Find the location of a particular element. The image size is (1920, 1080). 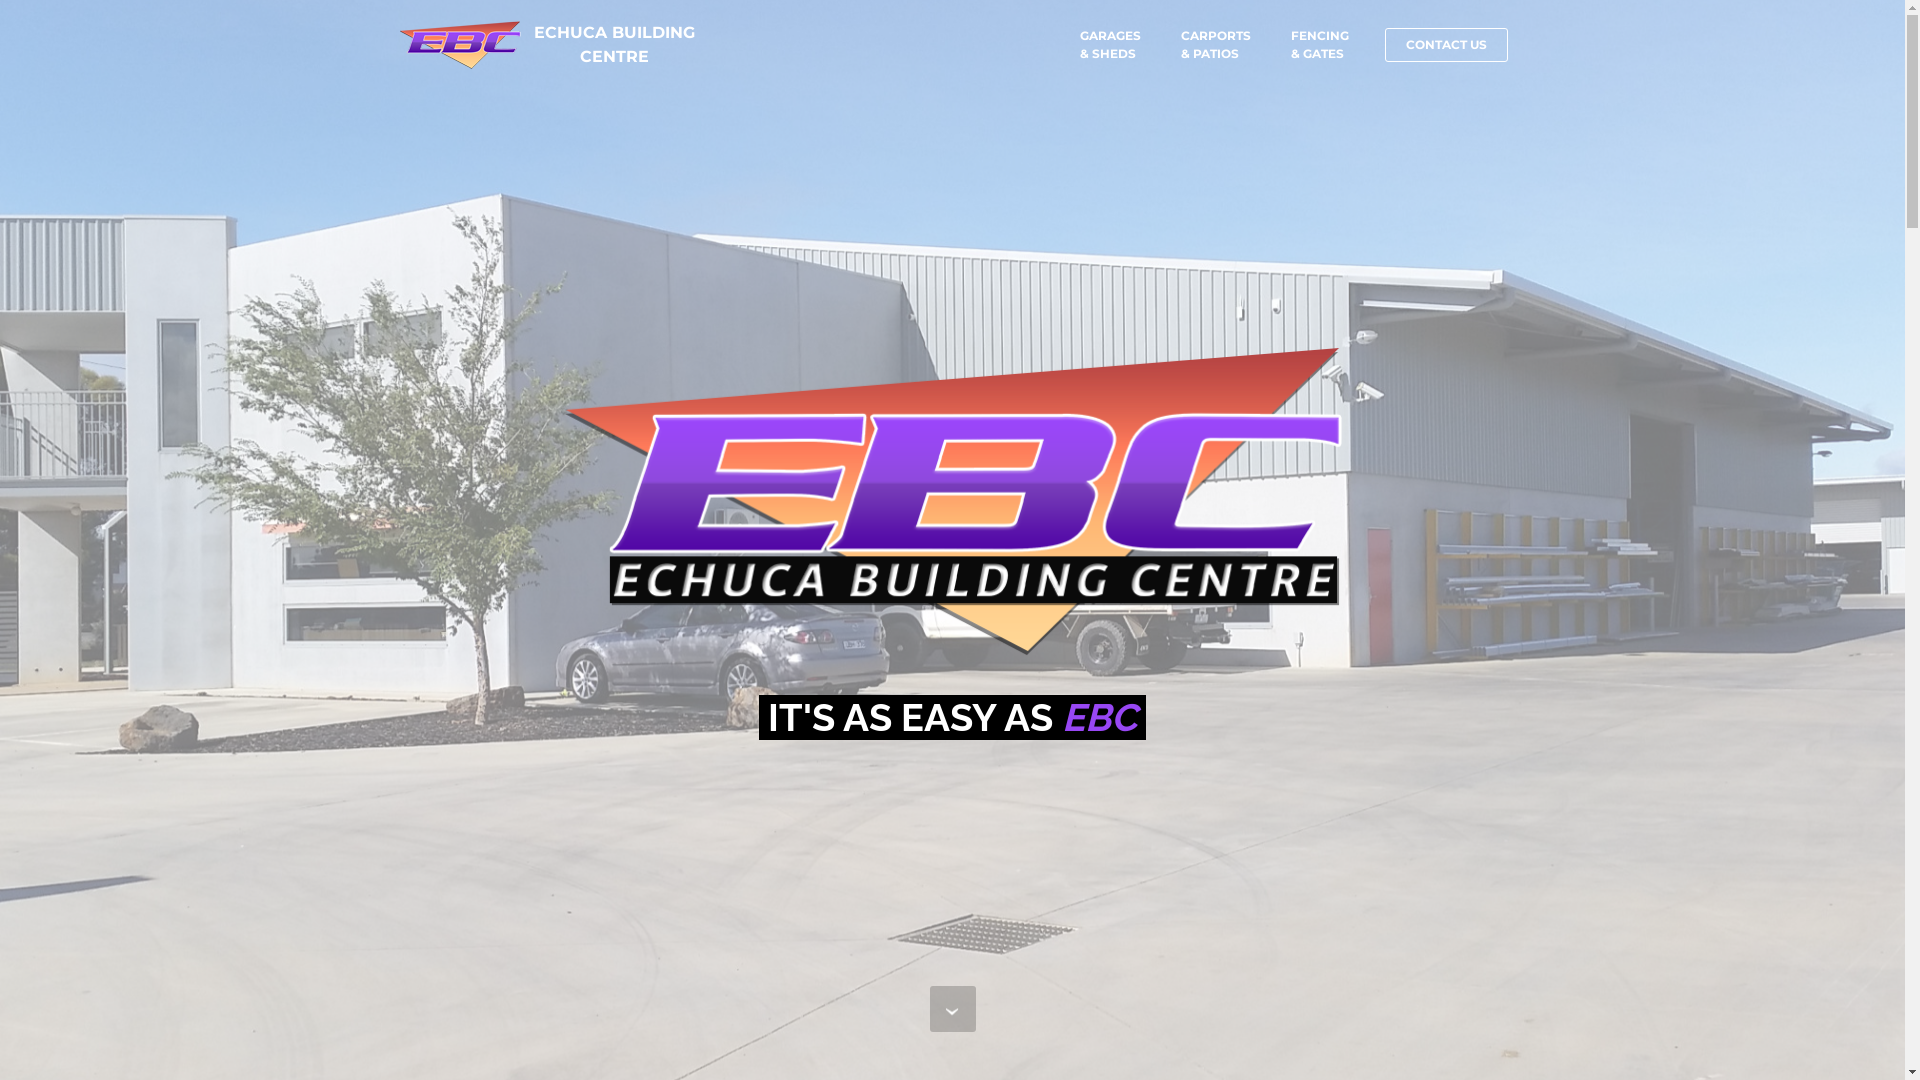

GARAGES
& SHEDS is located at coordinates (1110, 45).